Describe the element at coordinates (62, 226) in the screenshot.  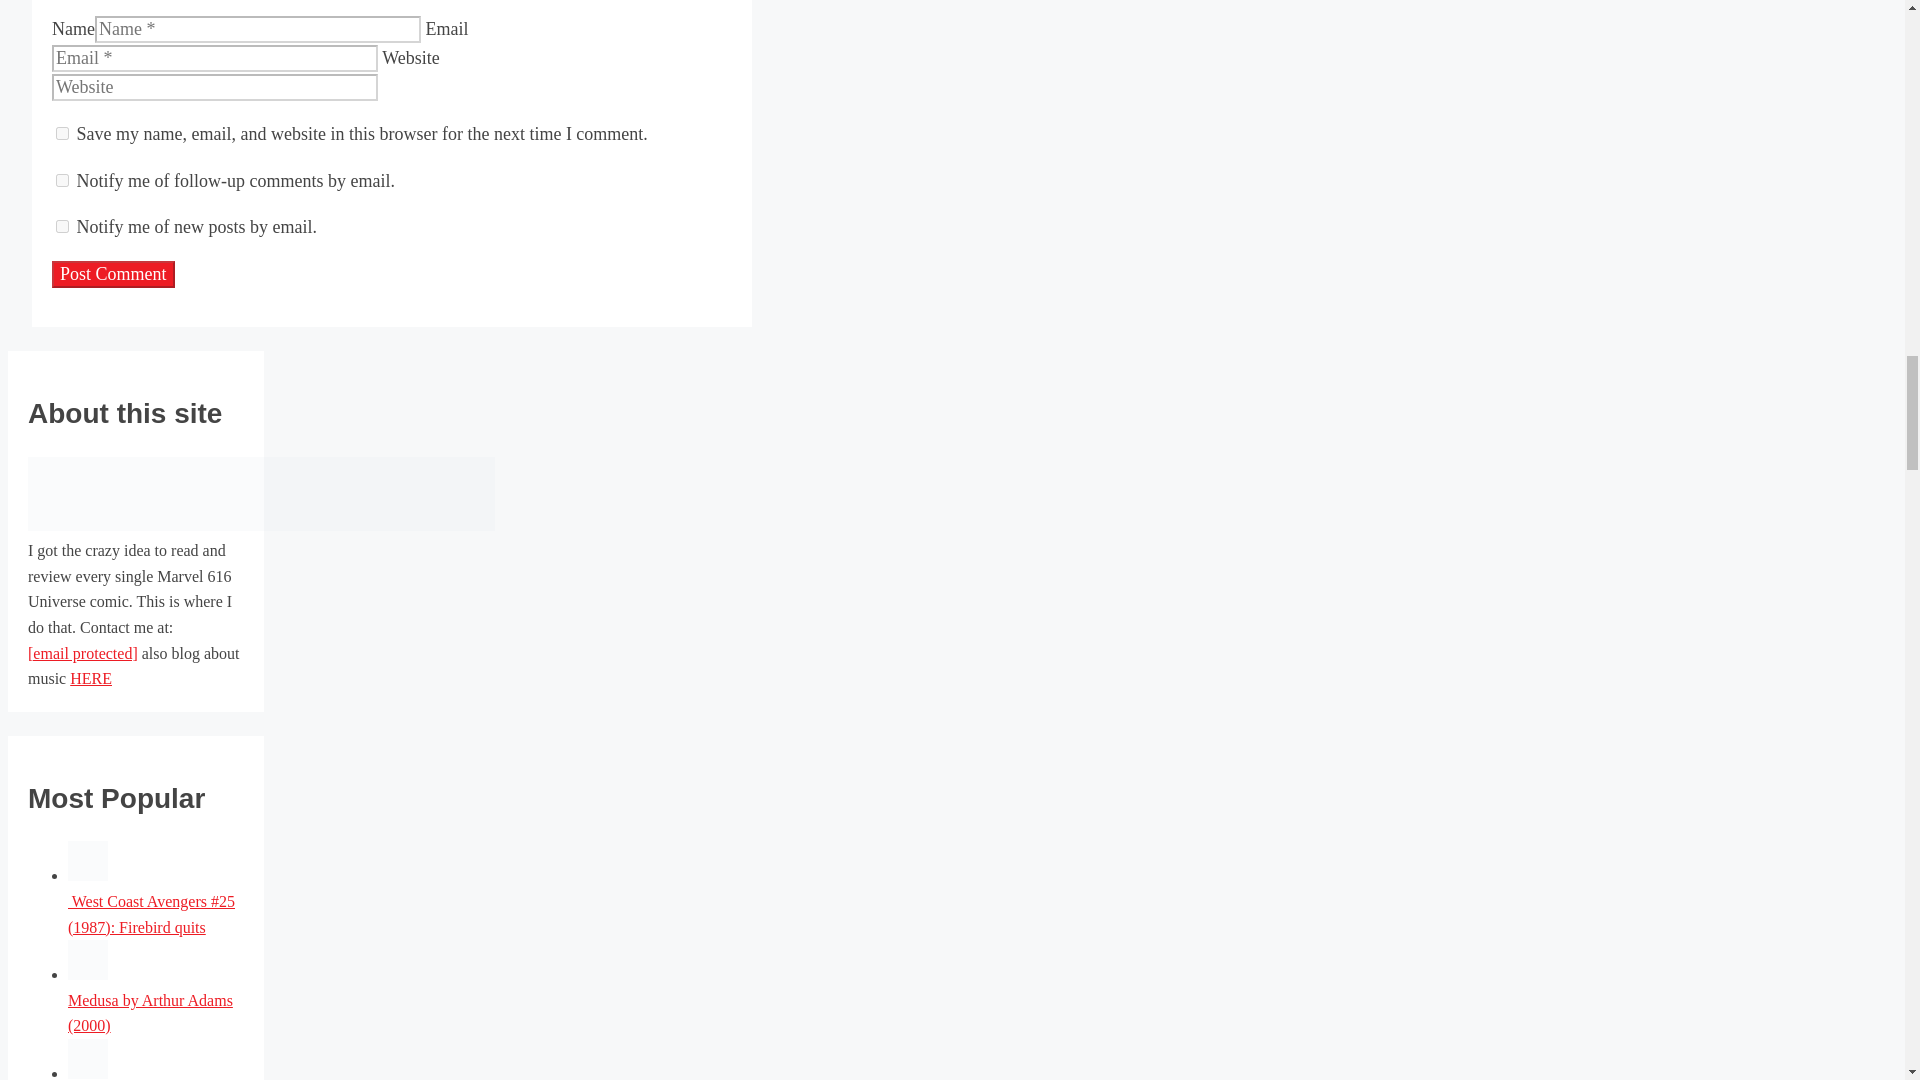
I see `subscribe` at that location.